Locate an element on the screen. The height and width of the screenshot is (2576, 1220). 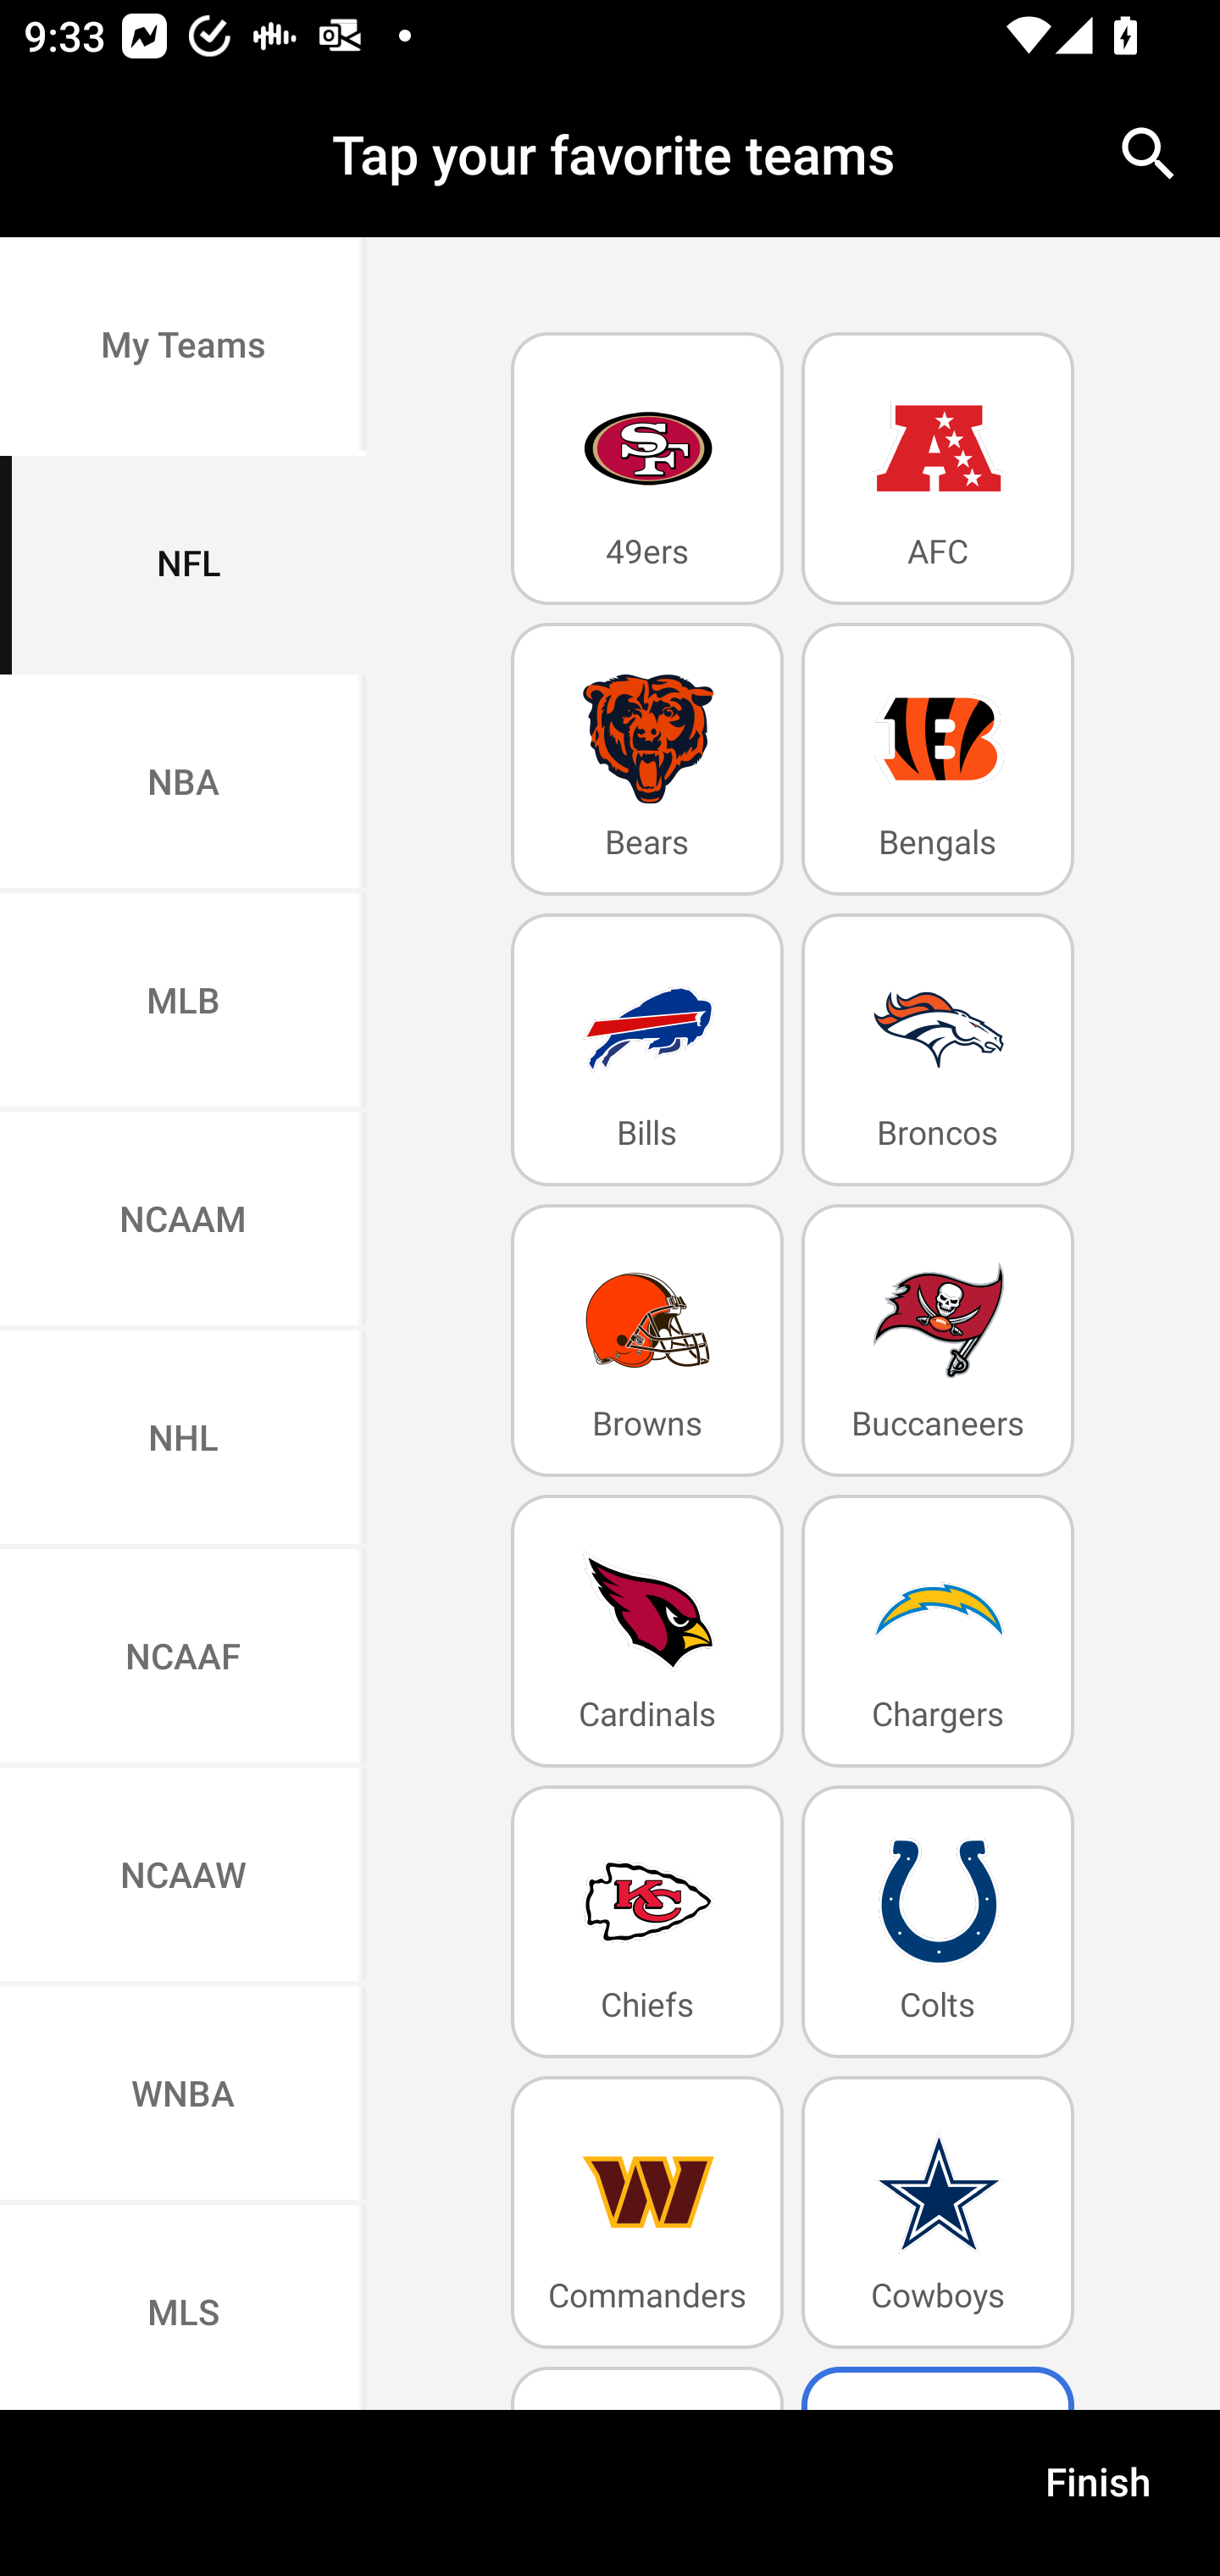
NFL is located at coordinates (183, 565).